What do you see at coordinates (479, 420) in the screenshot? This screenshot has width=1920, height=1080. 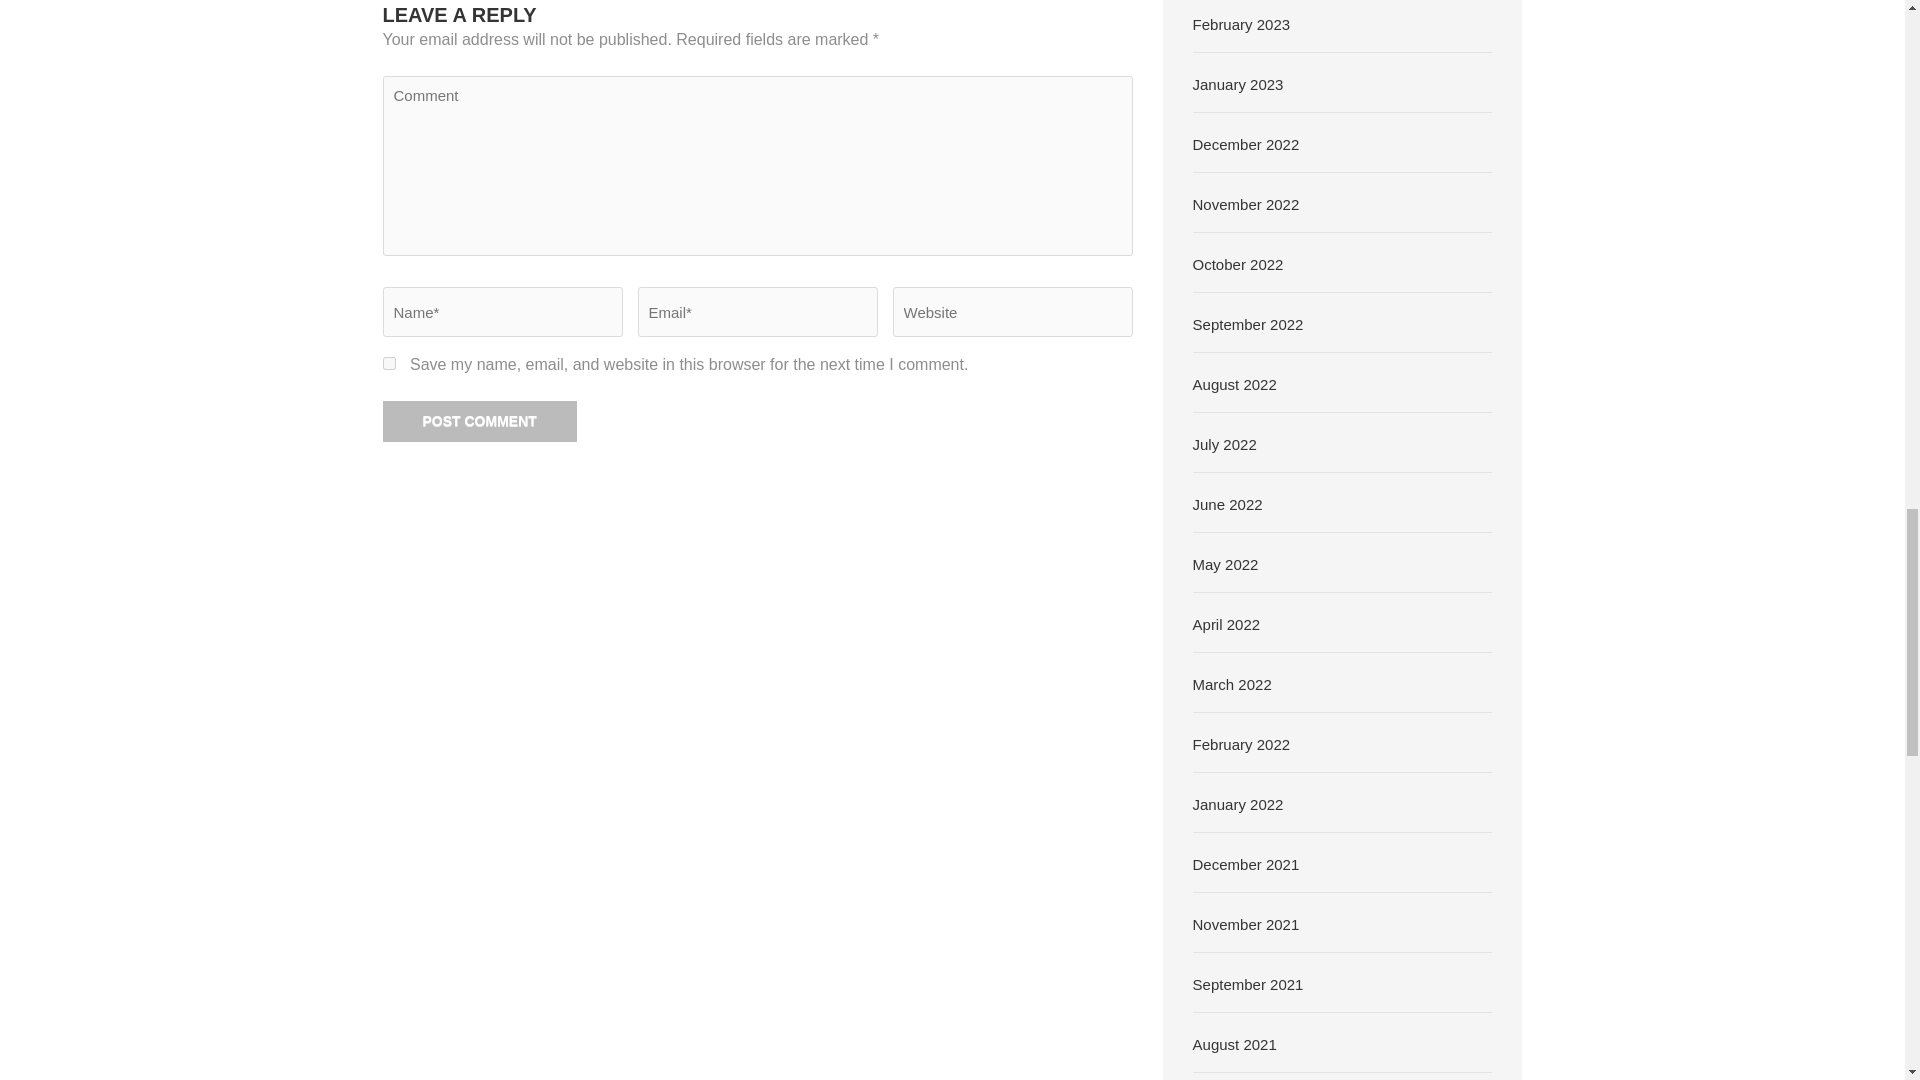 I see `Post Comment` at bounding box center [479, 420].